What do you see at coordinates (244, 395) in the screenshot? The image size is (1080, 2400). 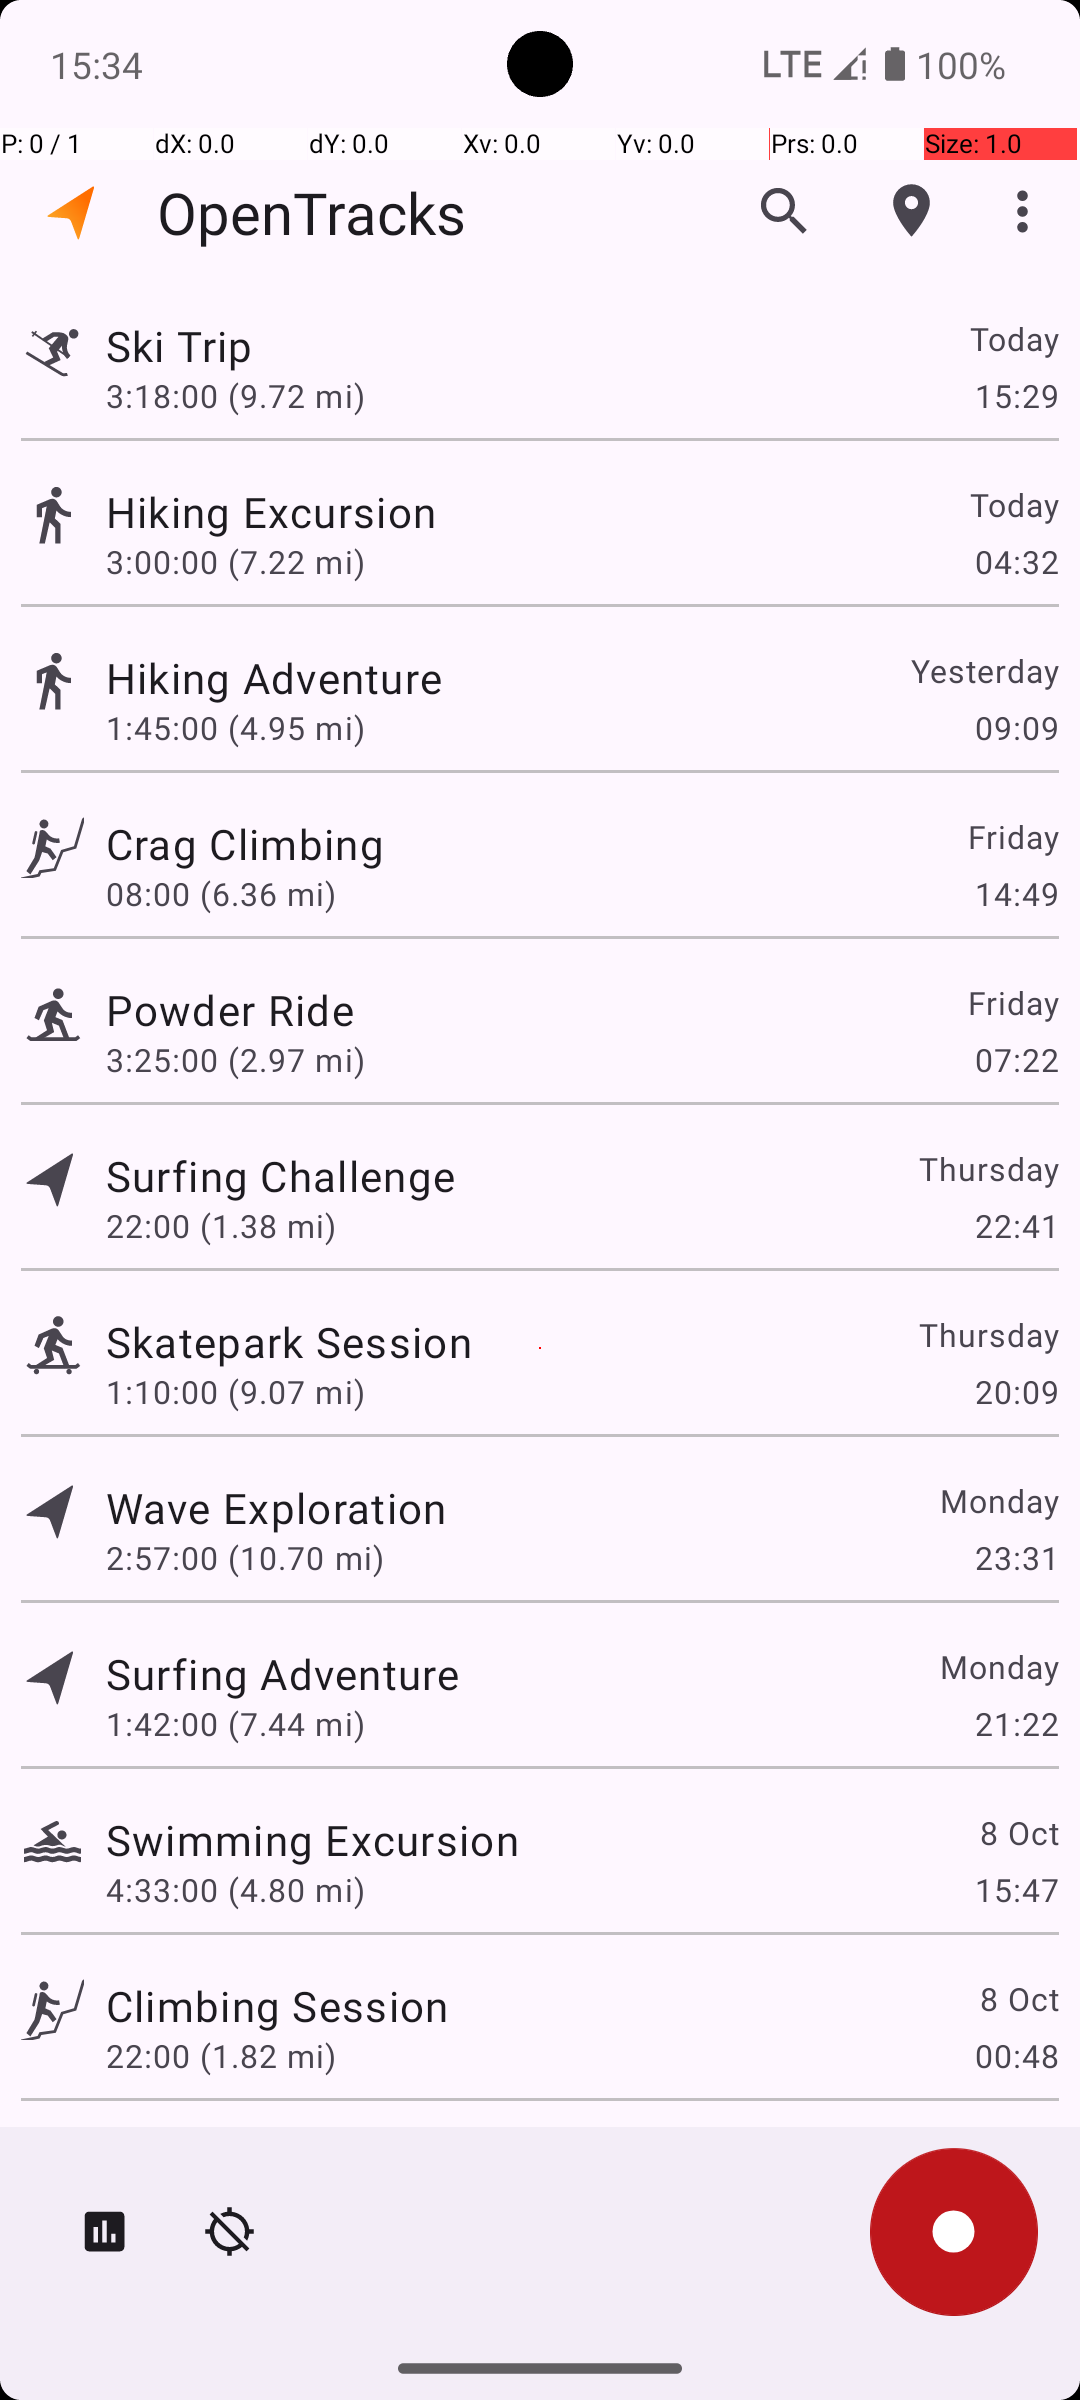 I see `3:18:00 (9.72 mi)` at bounding box center [244, 395].